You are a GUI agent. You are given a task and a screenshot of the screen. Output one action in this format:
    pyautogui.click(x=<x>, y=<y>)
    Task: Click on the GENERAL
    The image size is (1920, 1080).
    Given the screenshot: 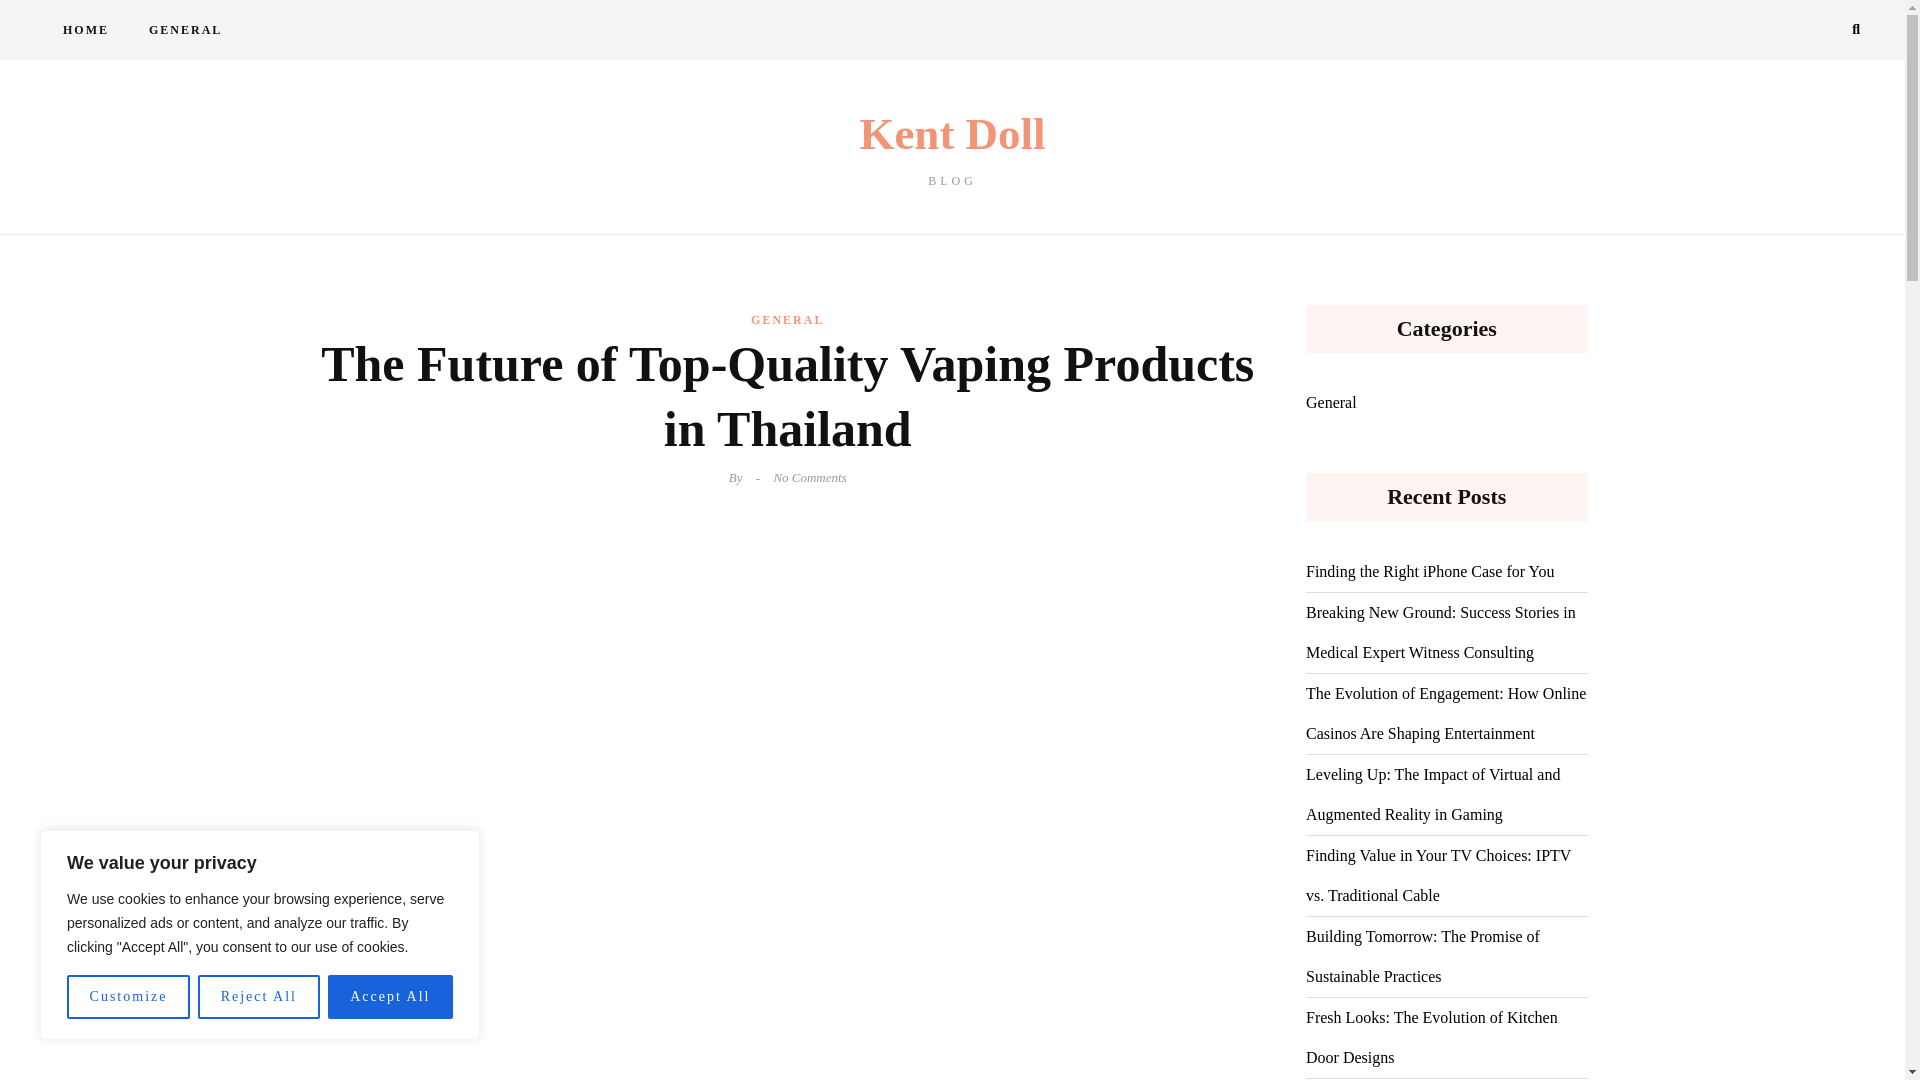 What is the action you would take?
    pyautogui.click(x=128, y=997)
    